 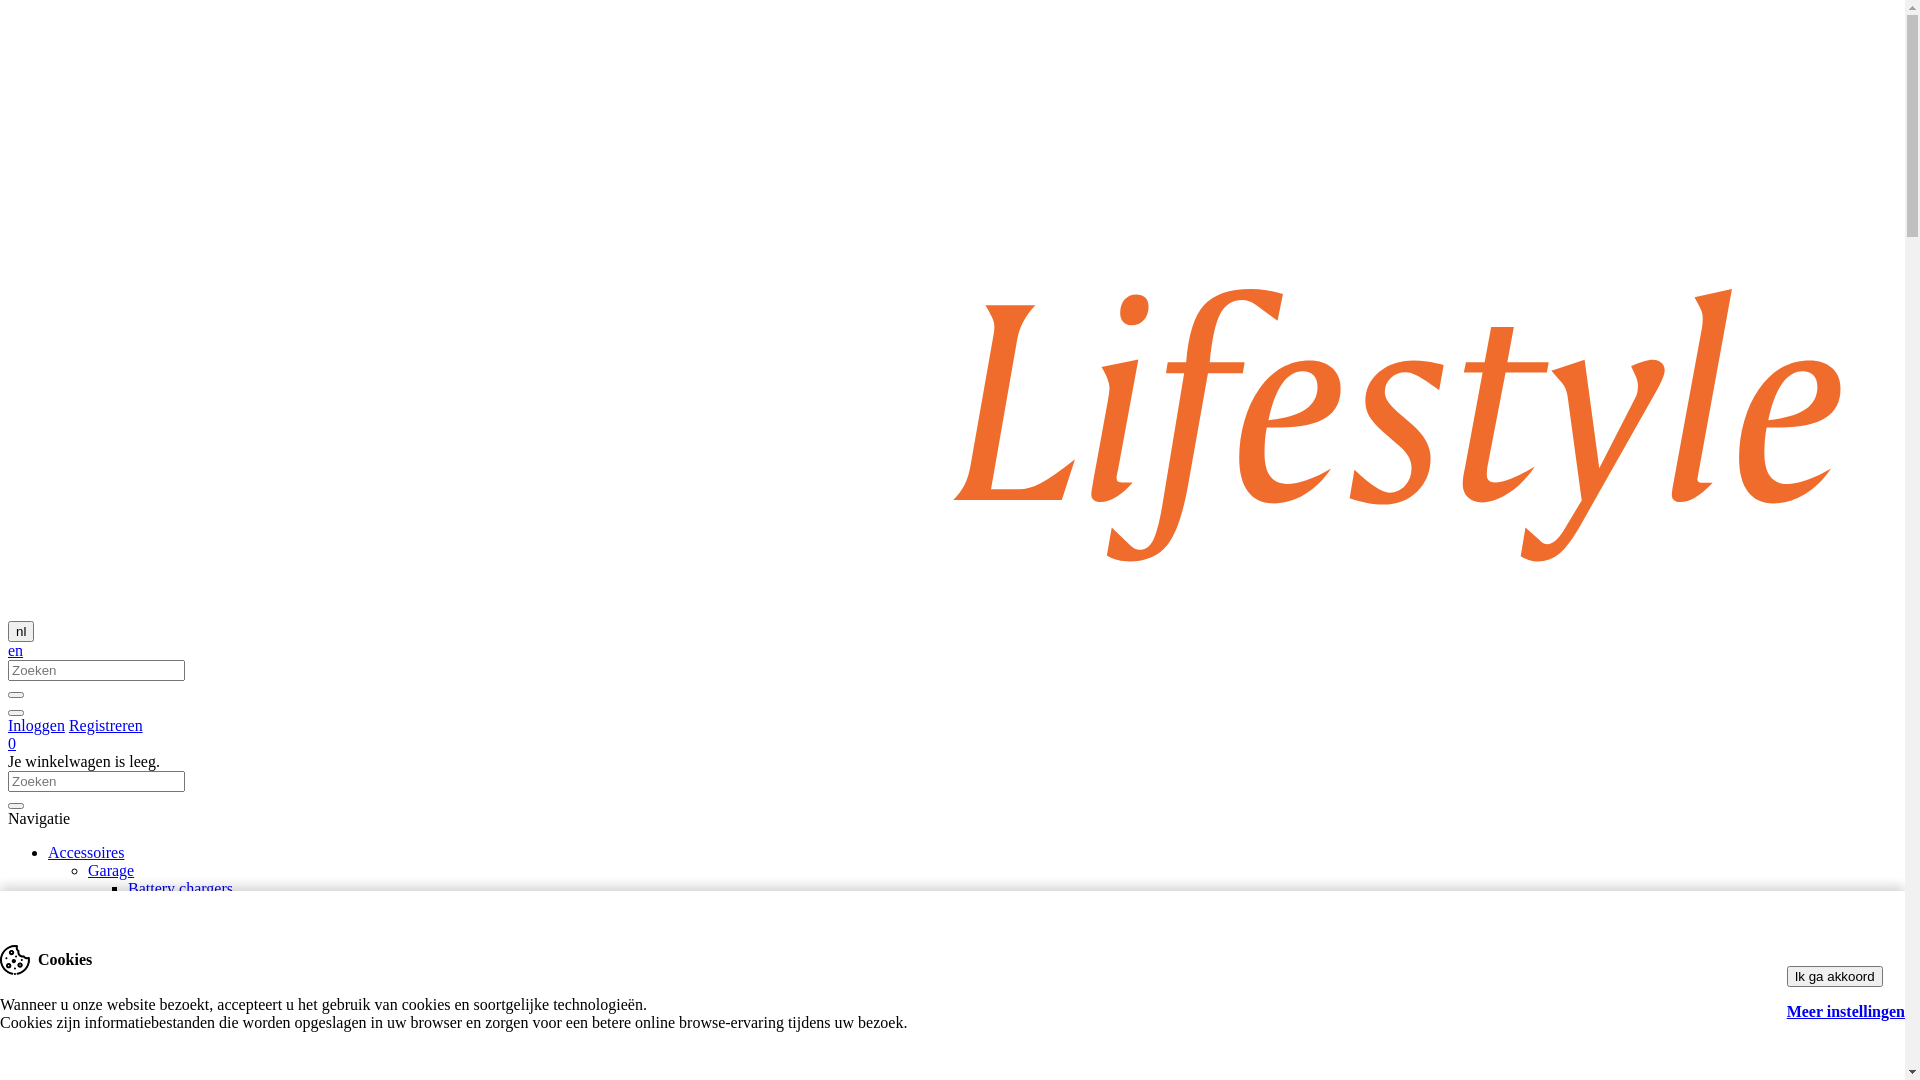 I want to click on Meer instellingen, so click(x=1846, y=1012).